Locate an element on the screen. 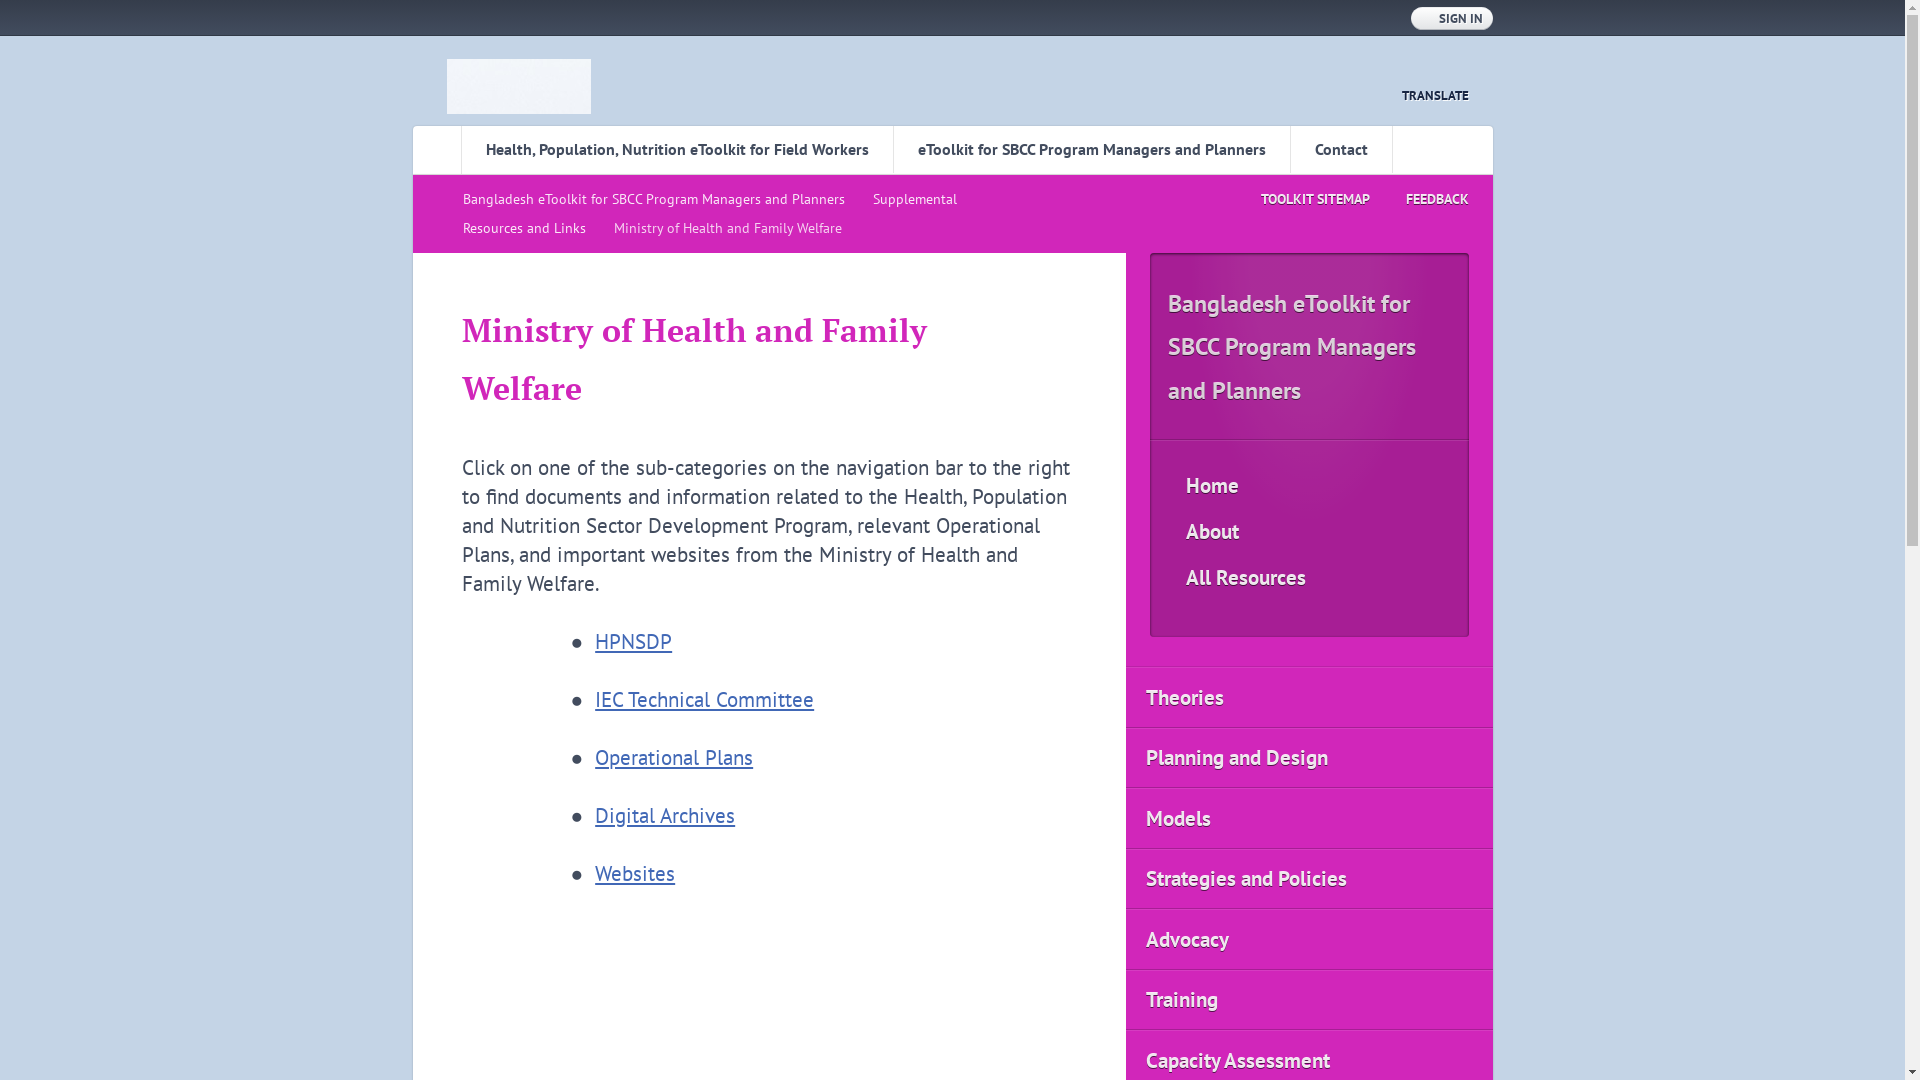 The image size is (1920, 1080). Models is located at coordinates (1310, 818).